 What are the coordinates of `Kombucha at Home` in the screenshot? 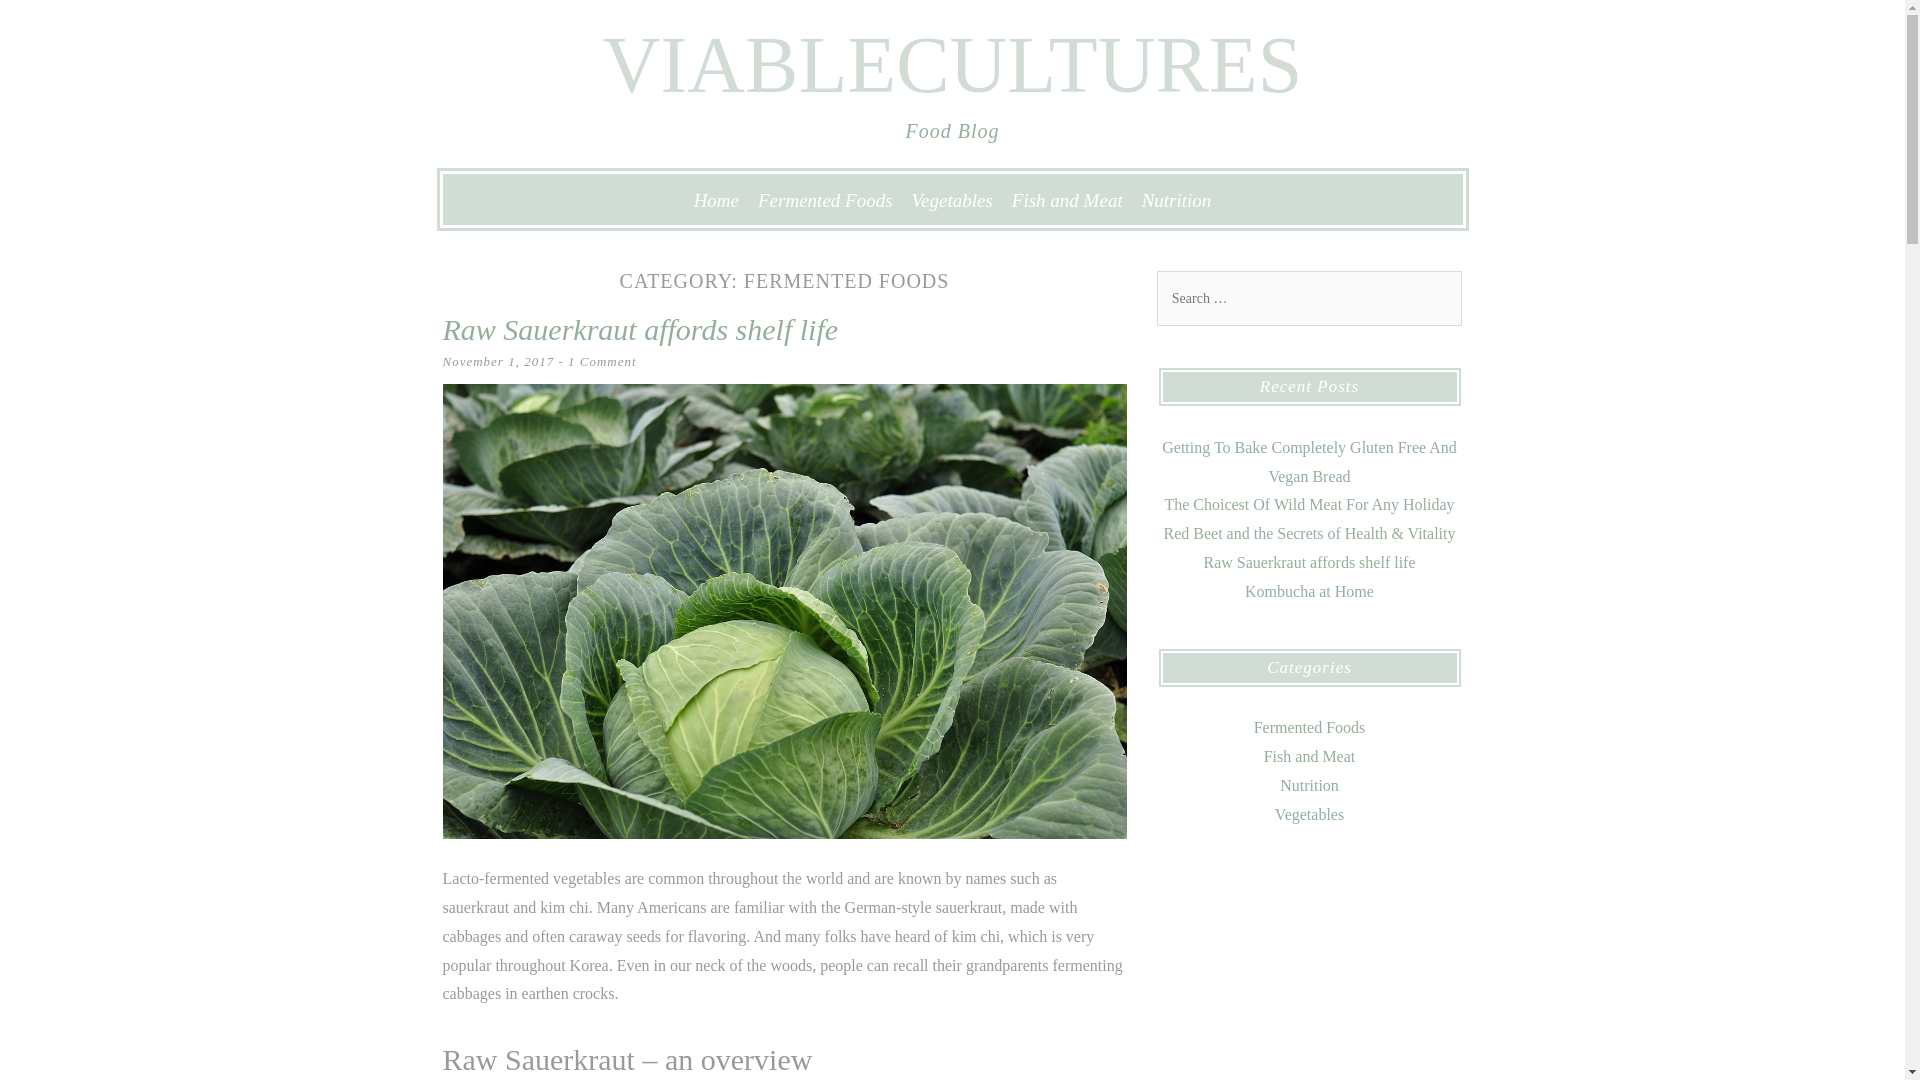 It's located at (1309, 592).